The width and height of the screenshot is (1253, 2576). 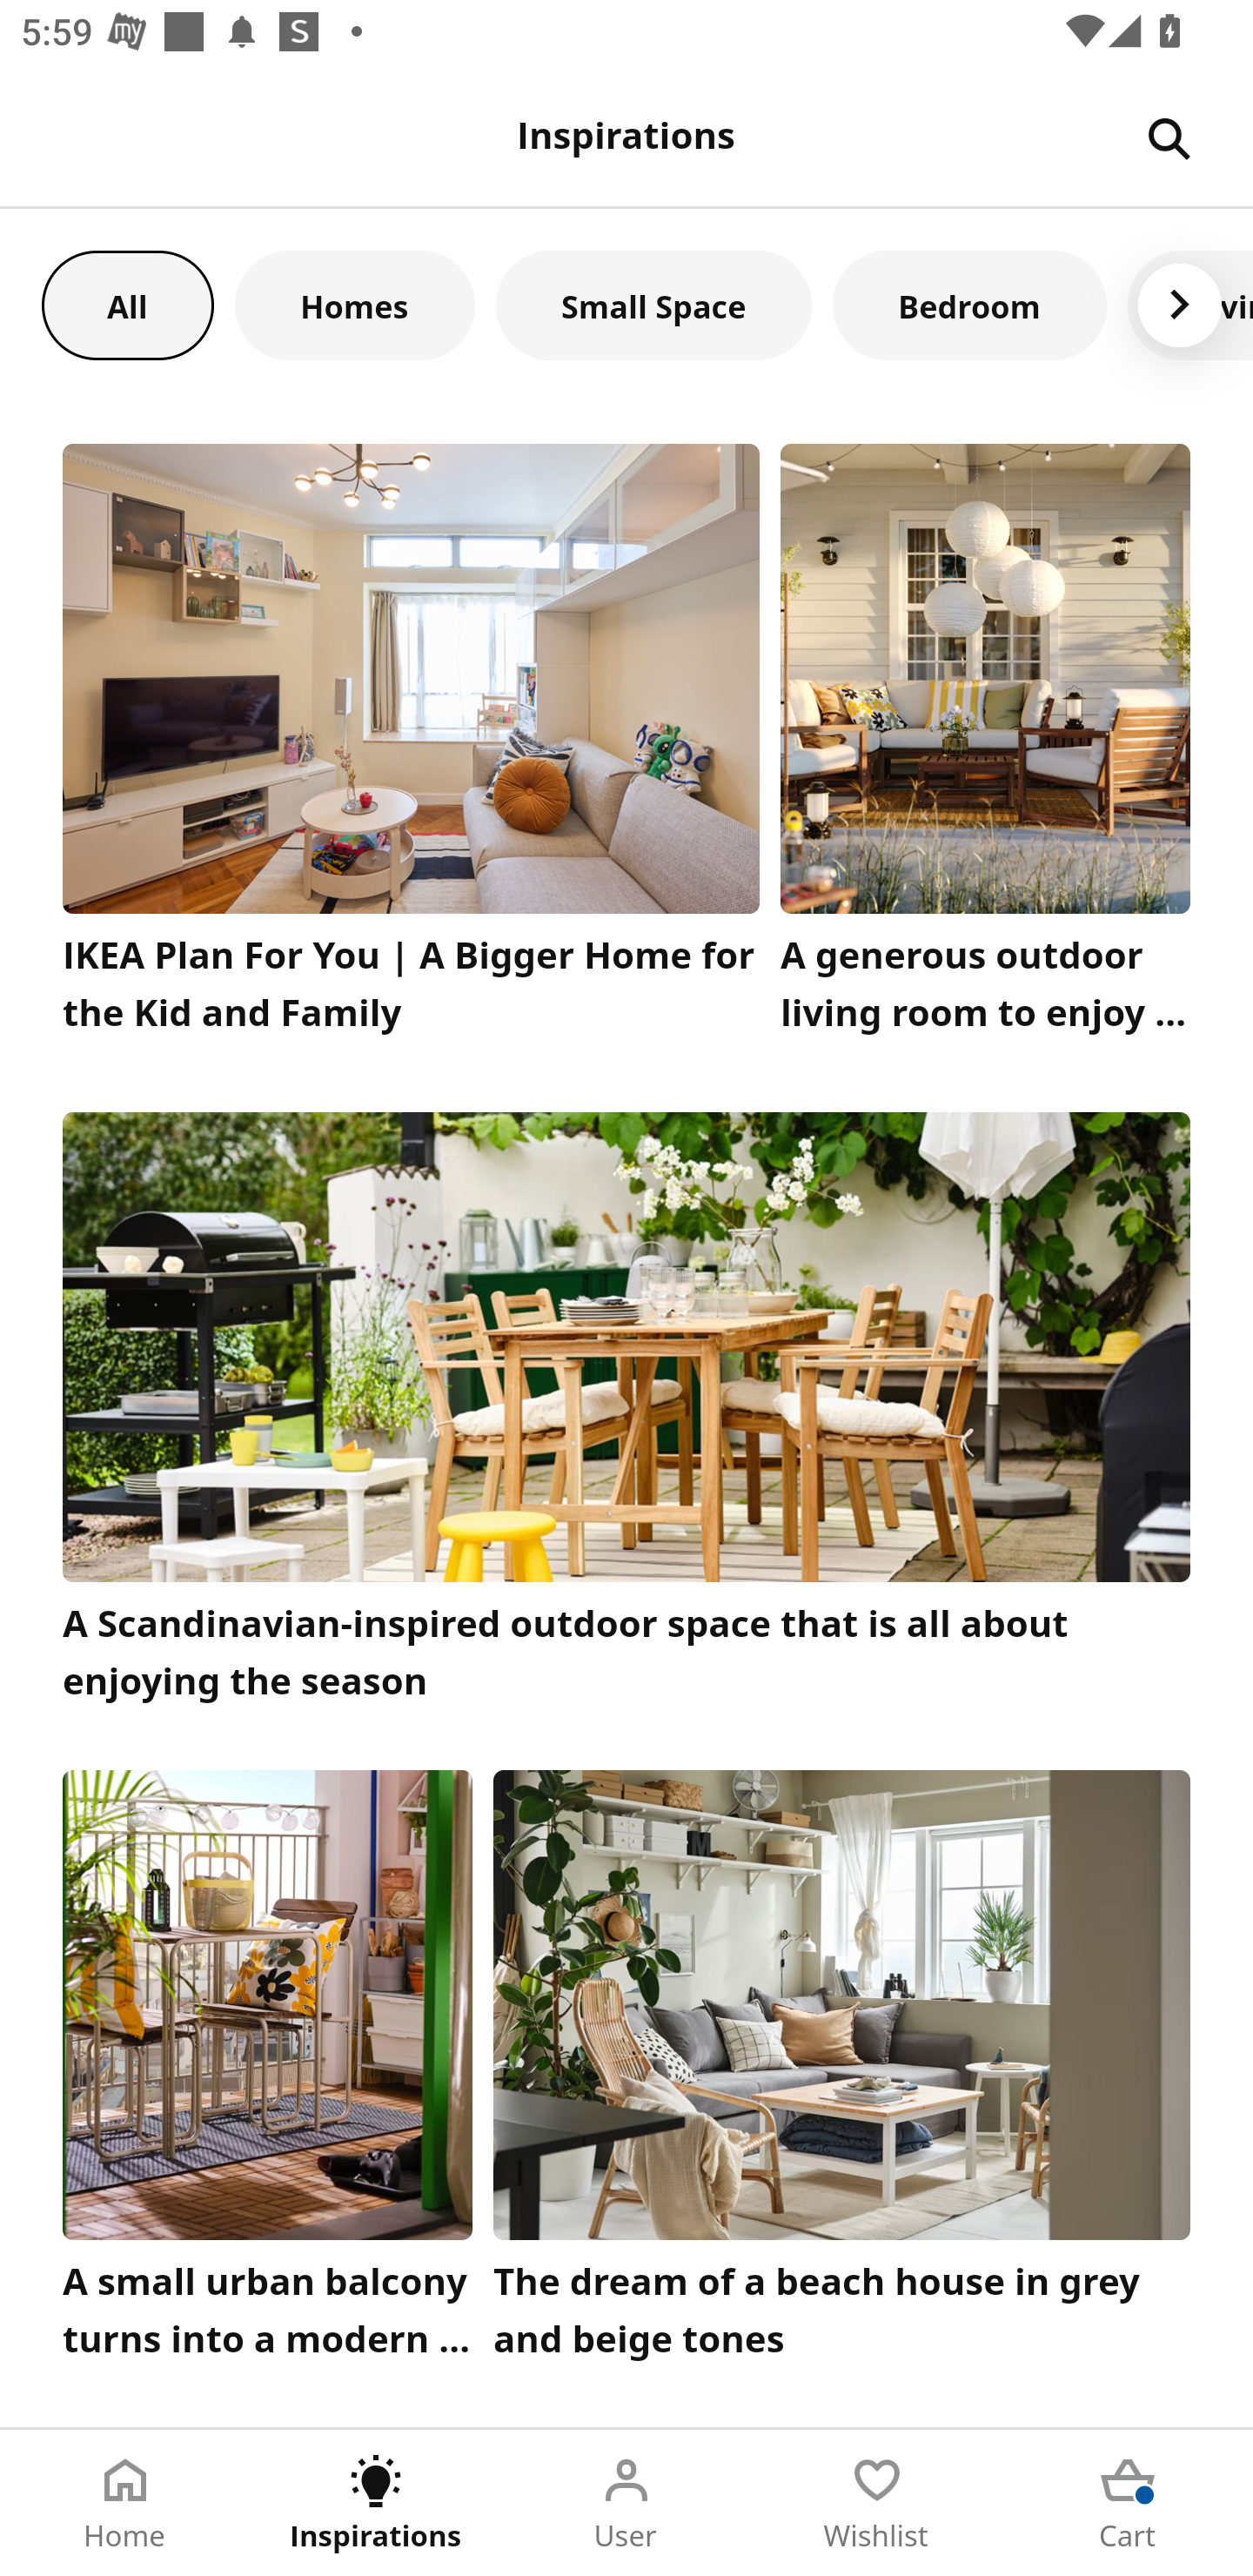 What do you see at coordinates (842, 2072) in the screenshot?
I see `The dream of a beach house in grey and beige tones` at bounding box center [842, 2072].